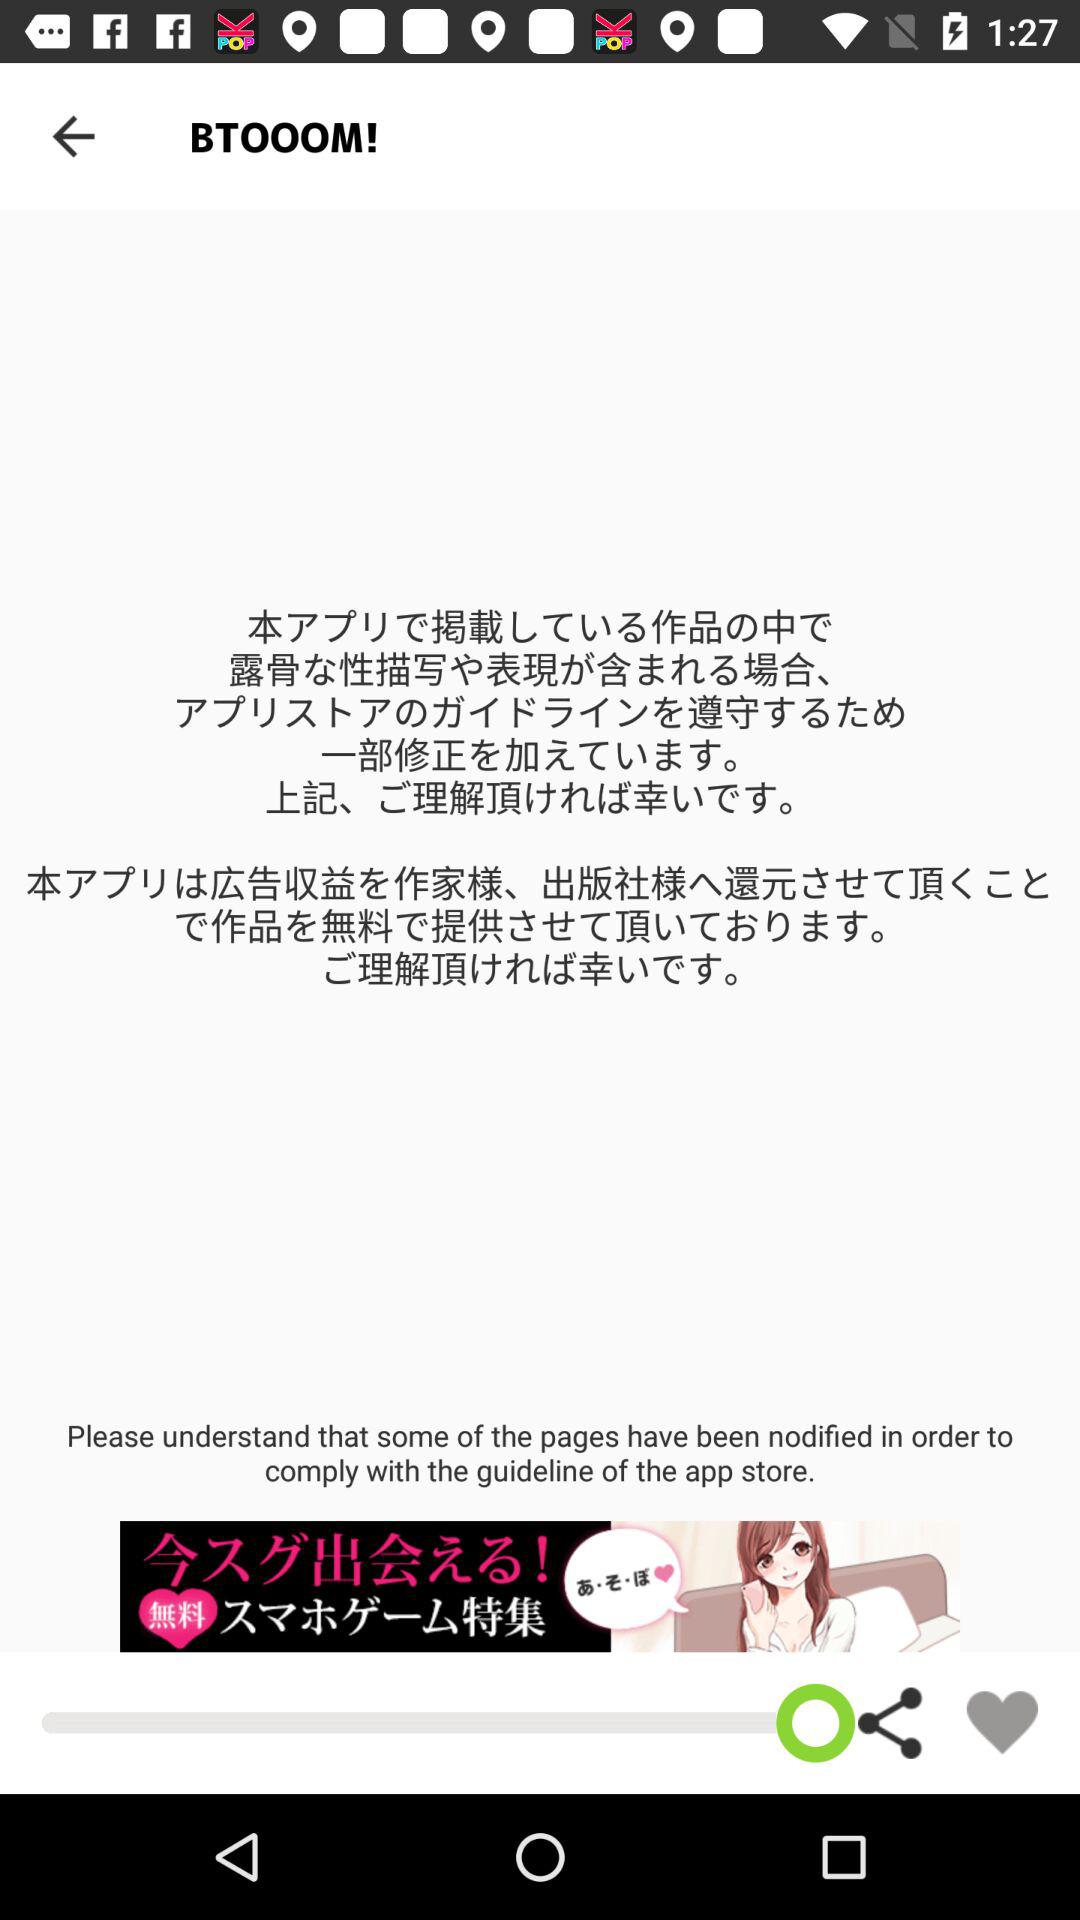 The width and height of the screenshot is (1080, 1920). What do you see at coordinates (74, 136) in the screenshot?
I see `back` at bounding box center [74, 136].